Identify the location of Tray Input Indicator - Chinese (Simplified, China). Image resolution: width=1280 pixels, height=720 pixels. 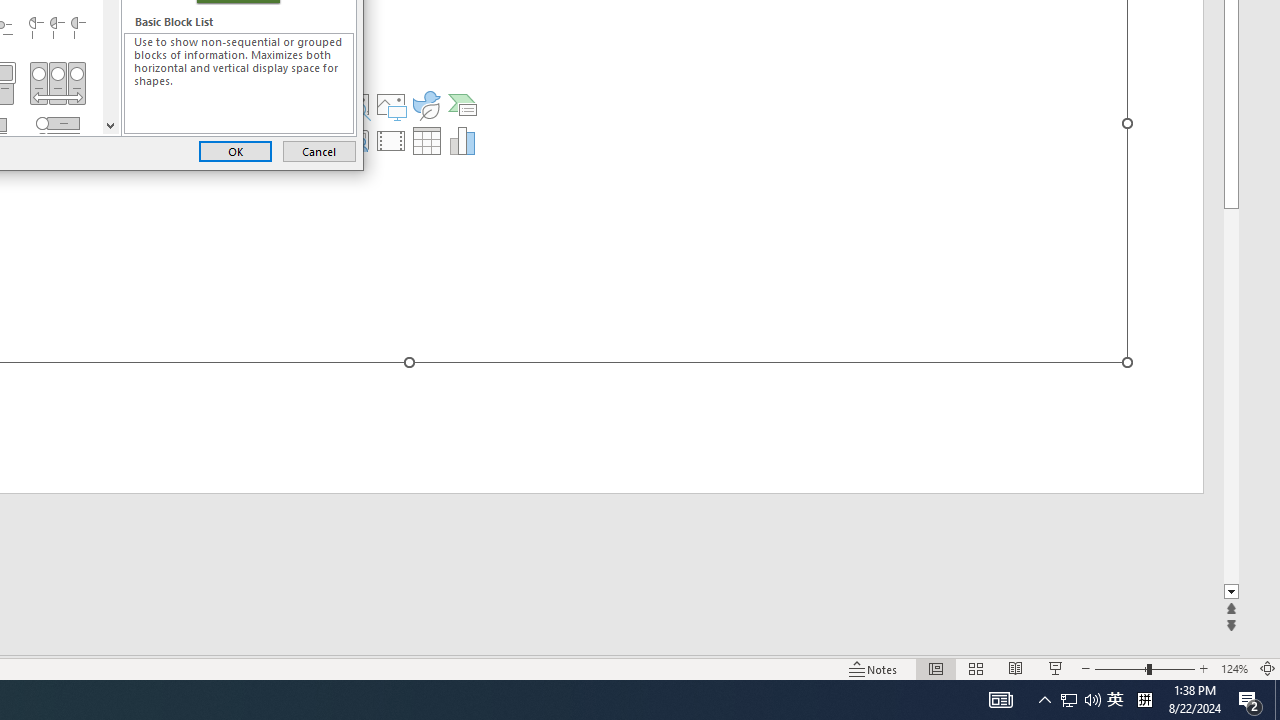
(1144, 700).